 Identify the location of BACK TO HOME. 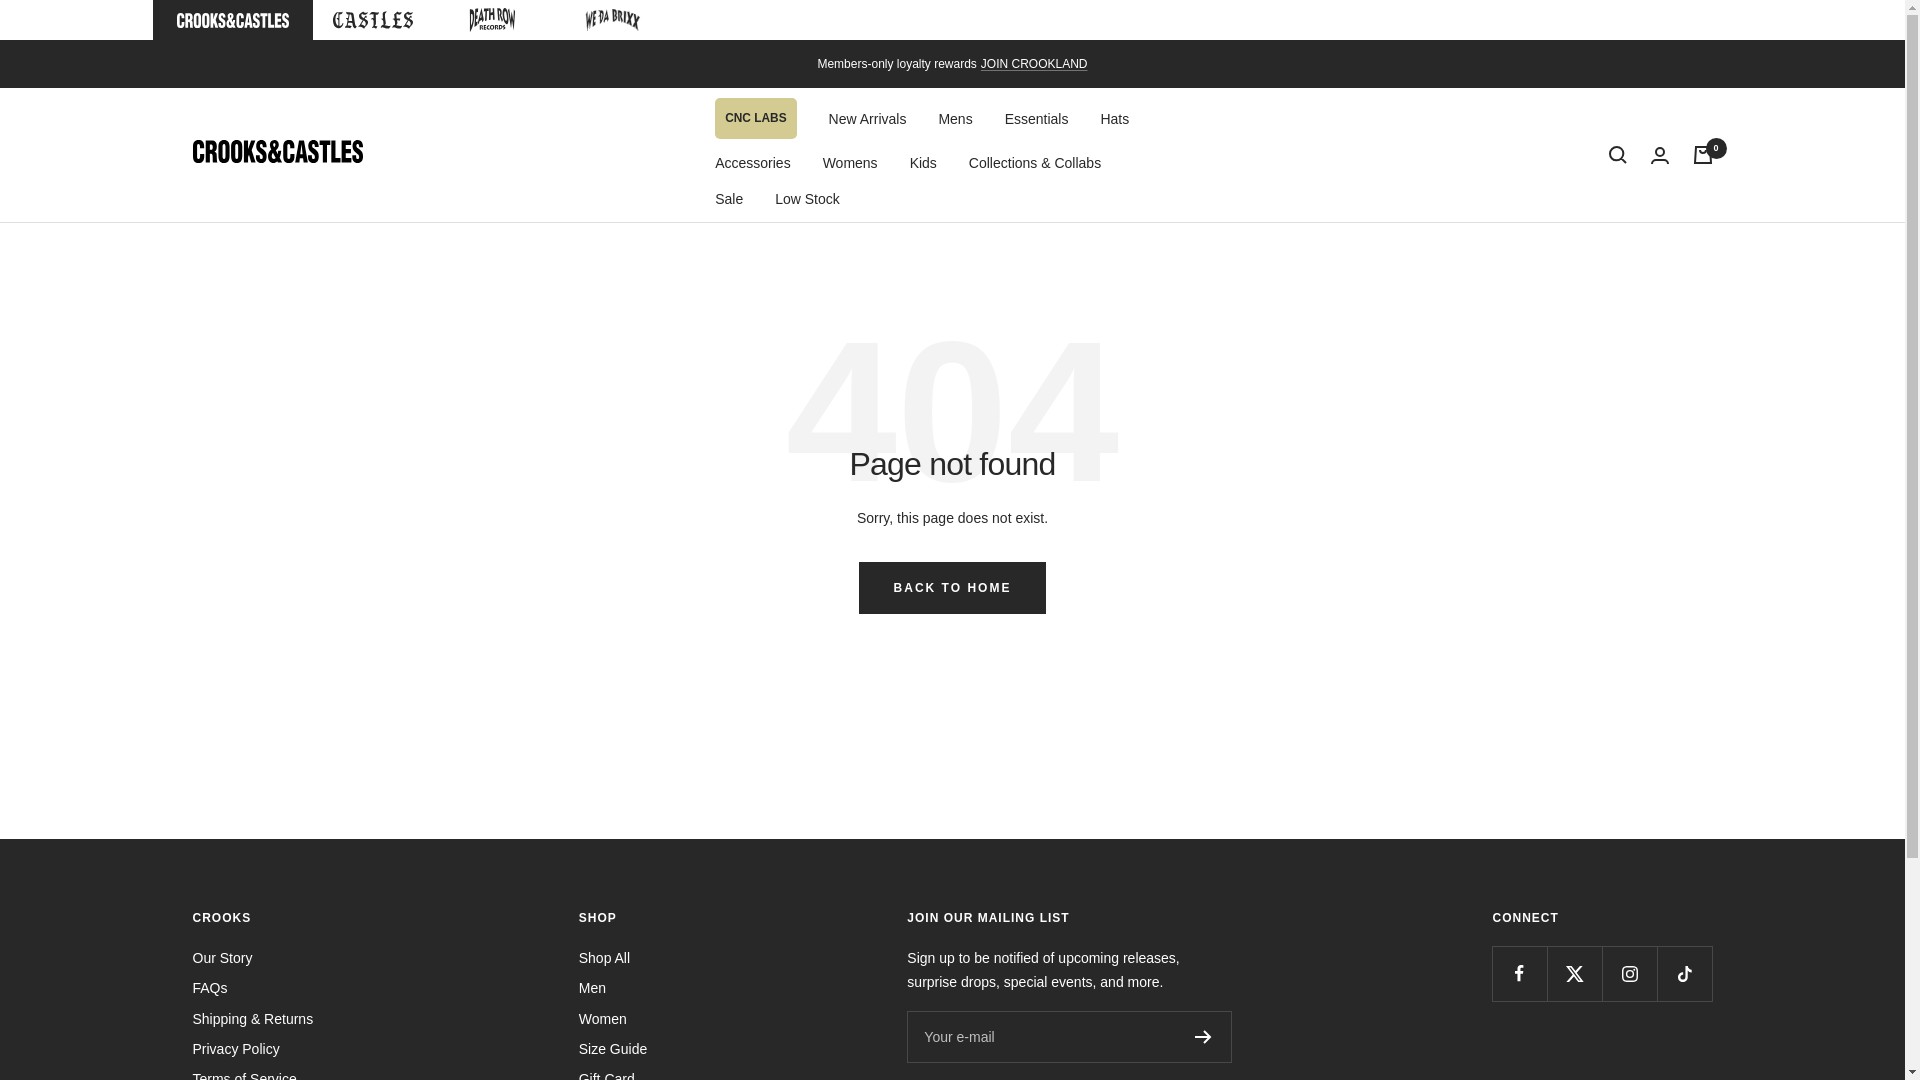
(952, 588).